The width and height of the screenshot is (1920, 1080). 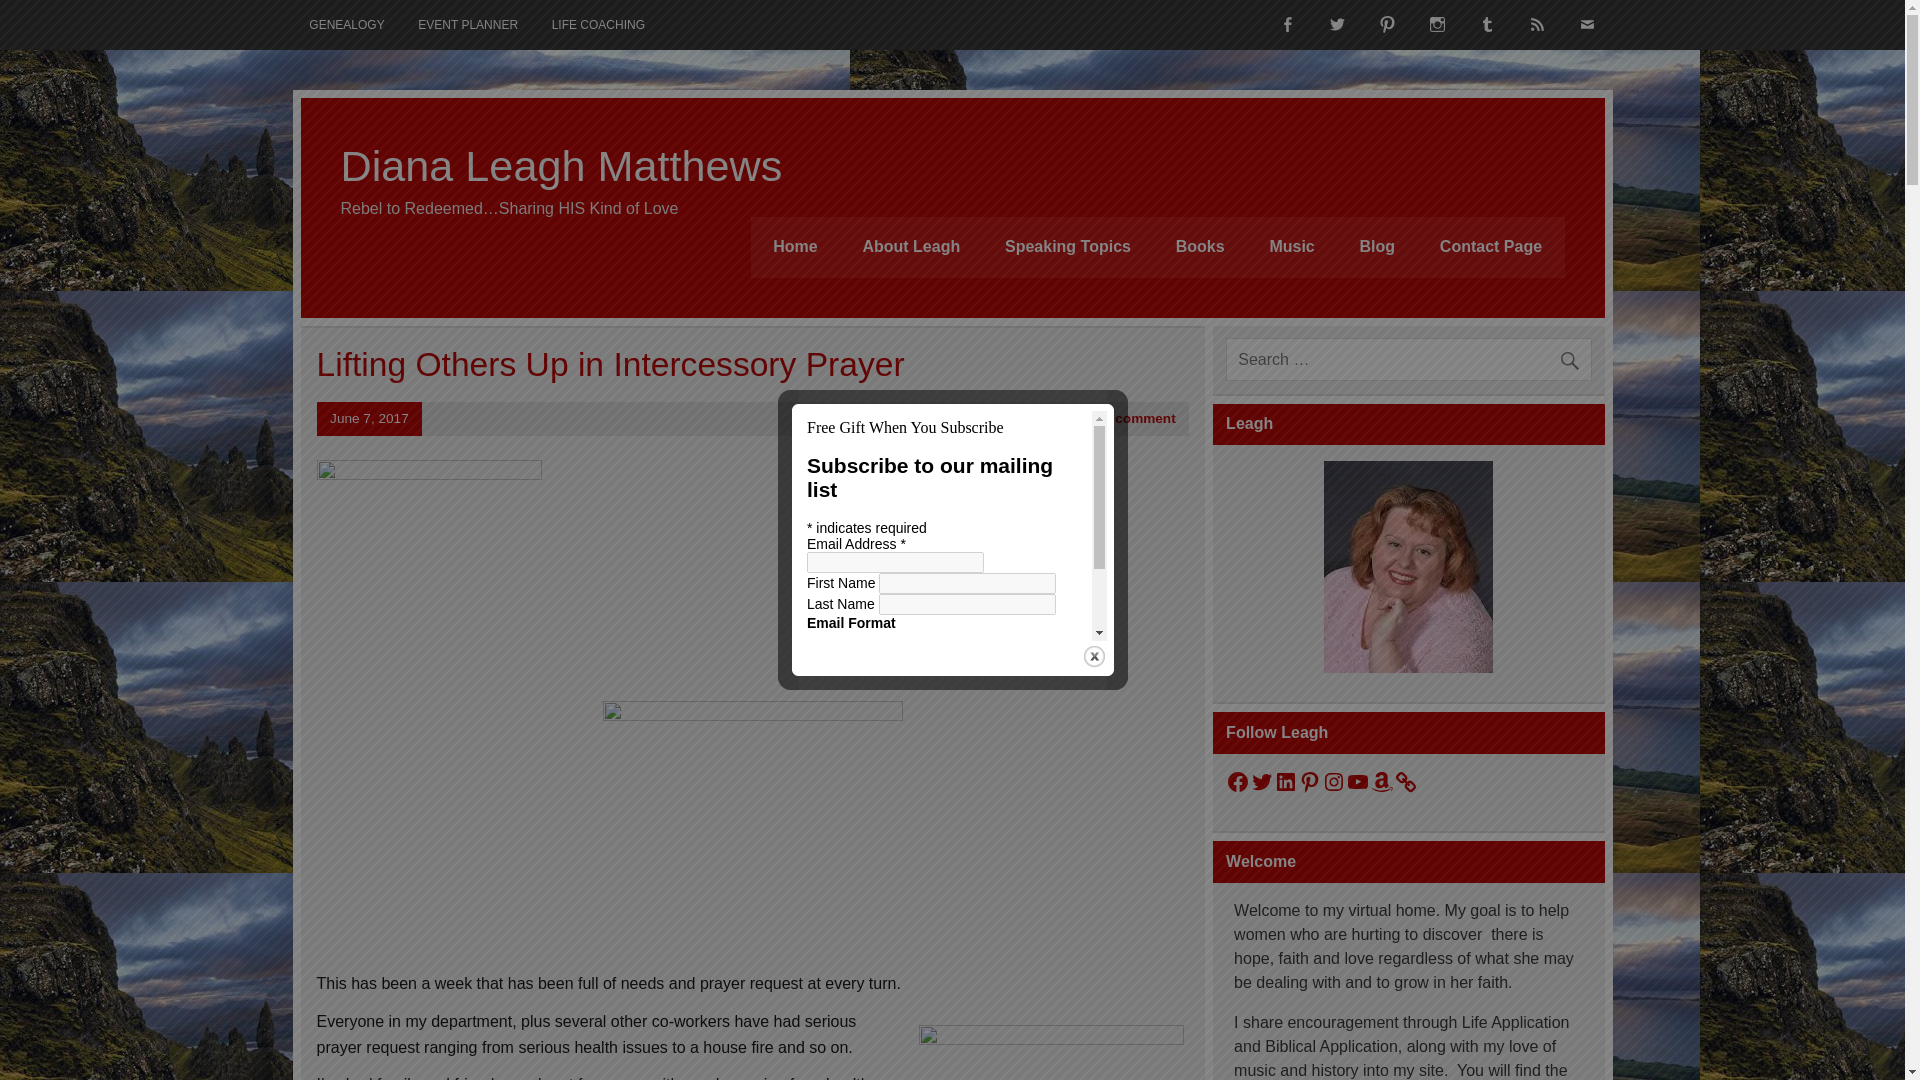 What do you see at coordinates (598, 24) in the screenshot?
I see `LIFE COACHING` at bounding box center [598, 24].